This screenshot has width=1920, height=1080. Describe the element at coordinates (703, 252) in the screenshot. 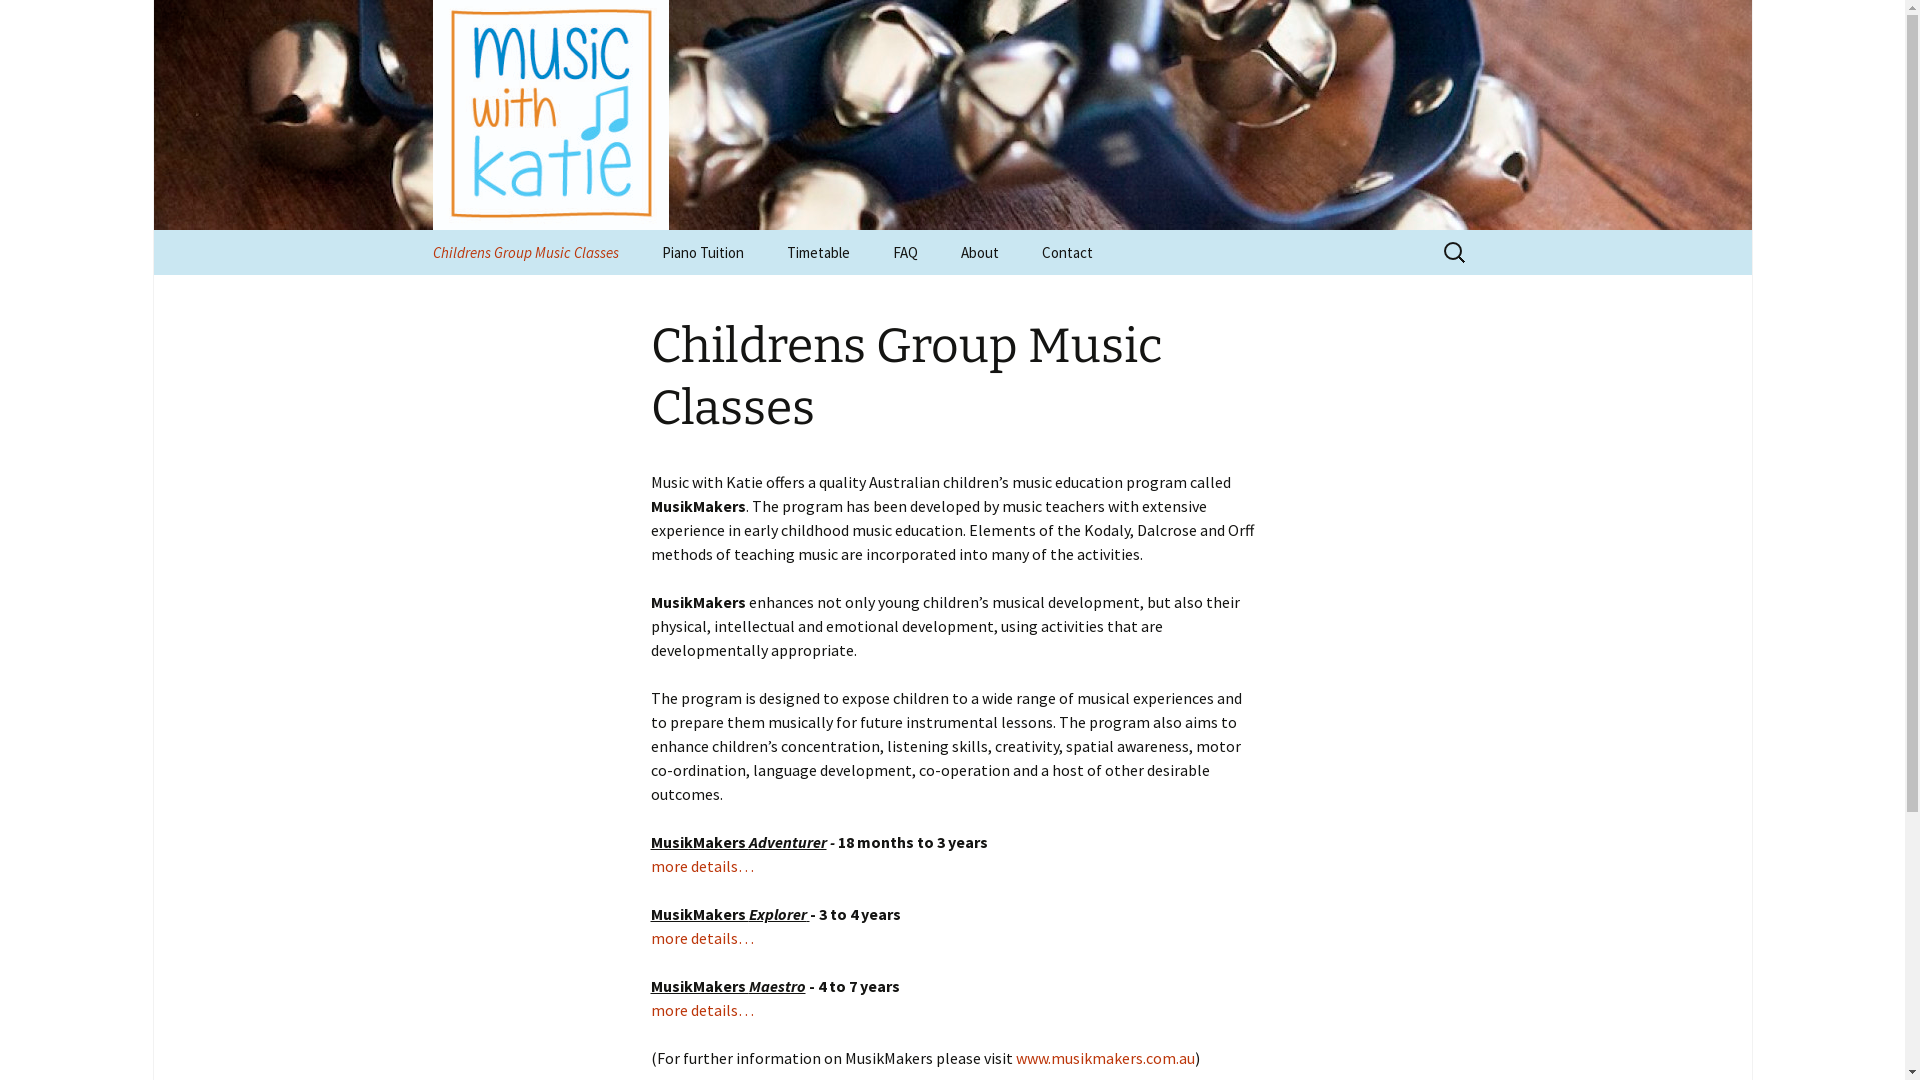

I see `Piano Tuition` at that location.